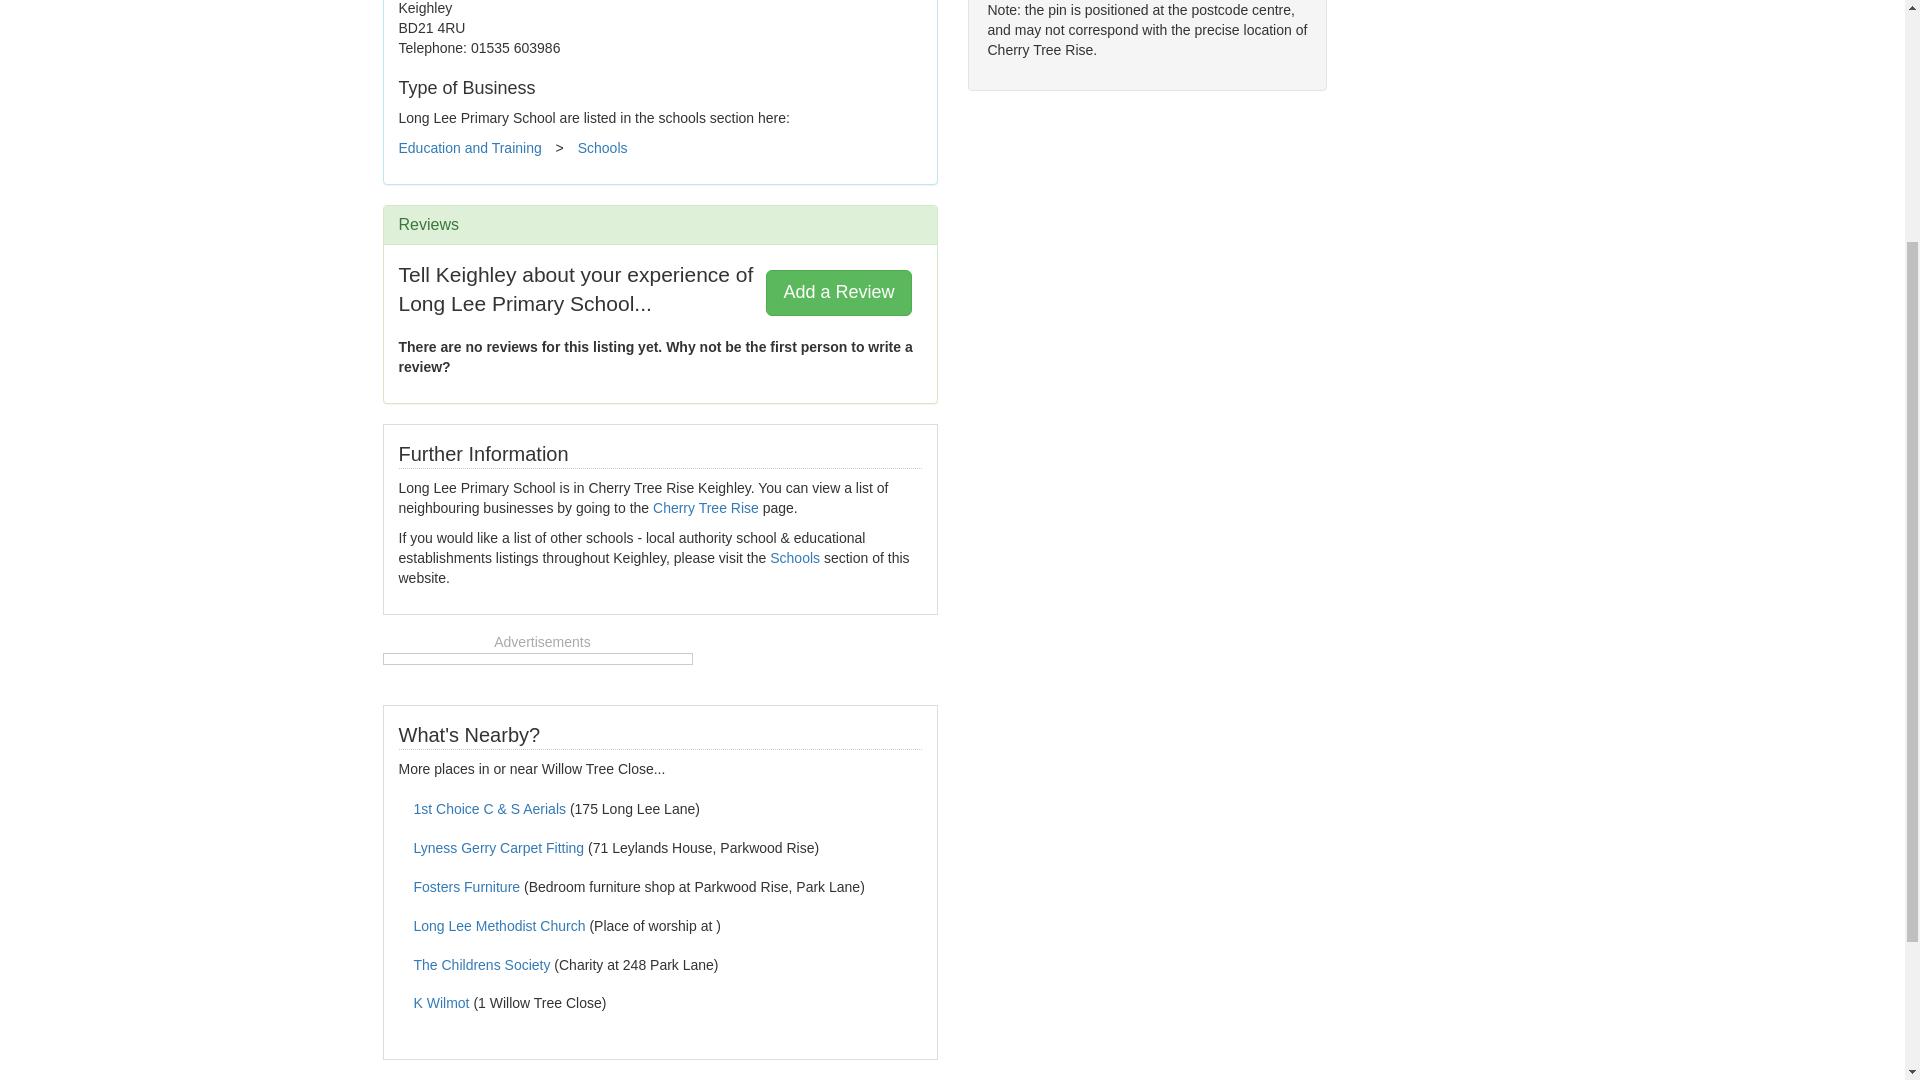 This screenshot has width=1920, height=1080. I want to click on Schools, so click(794, 557).